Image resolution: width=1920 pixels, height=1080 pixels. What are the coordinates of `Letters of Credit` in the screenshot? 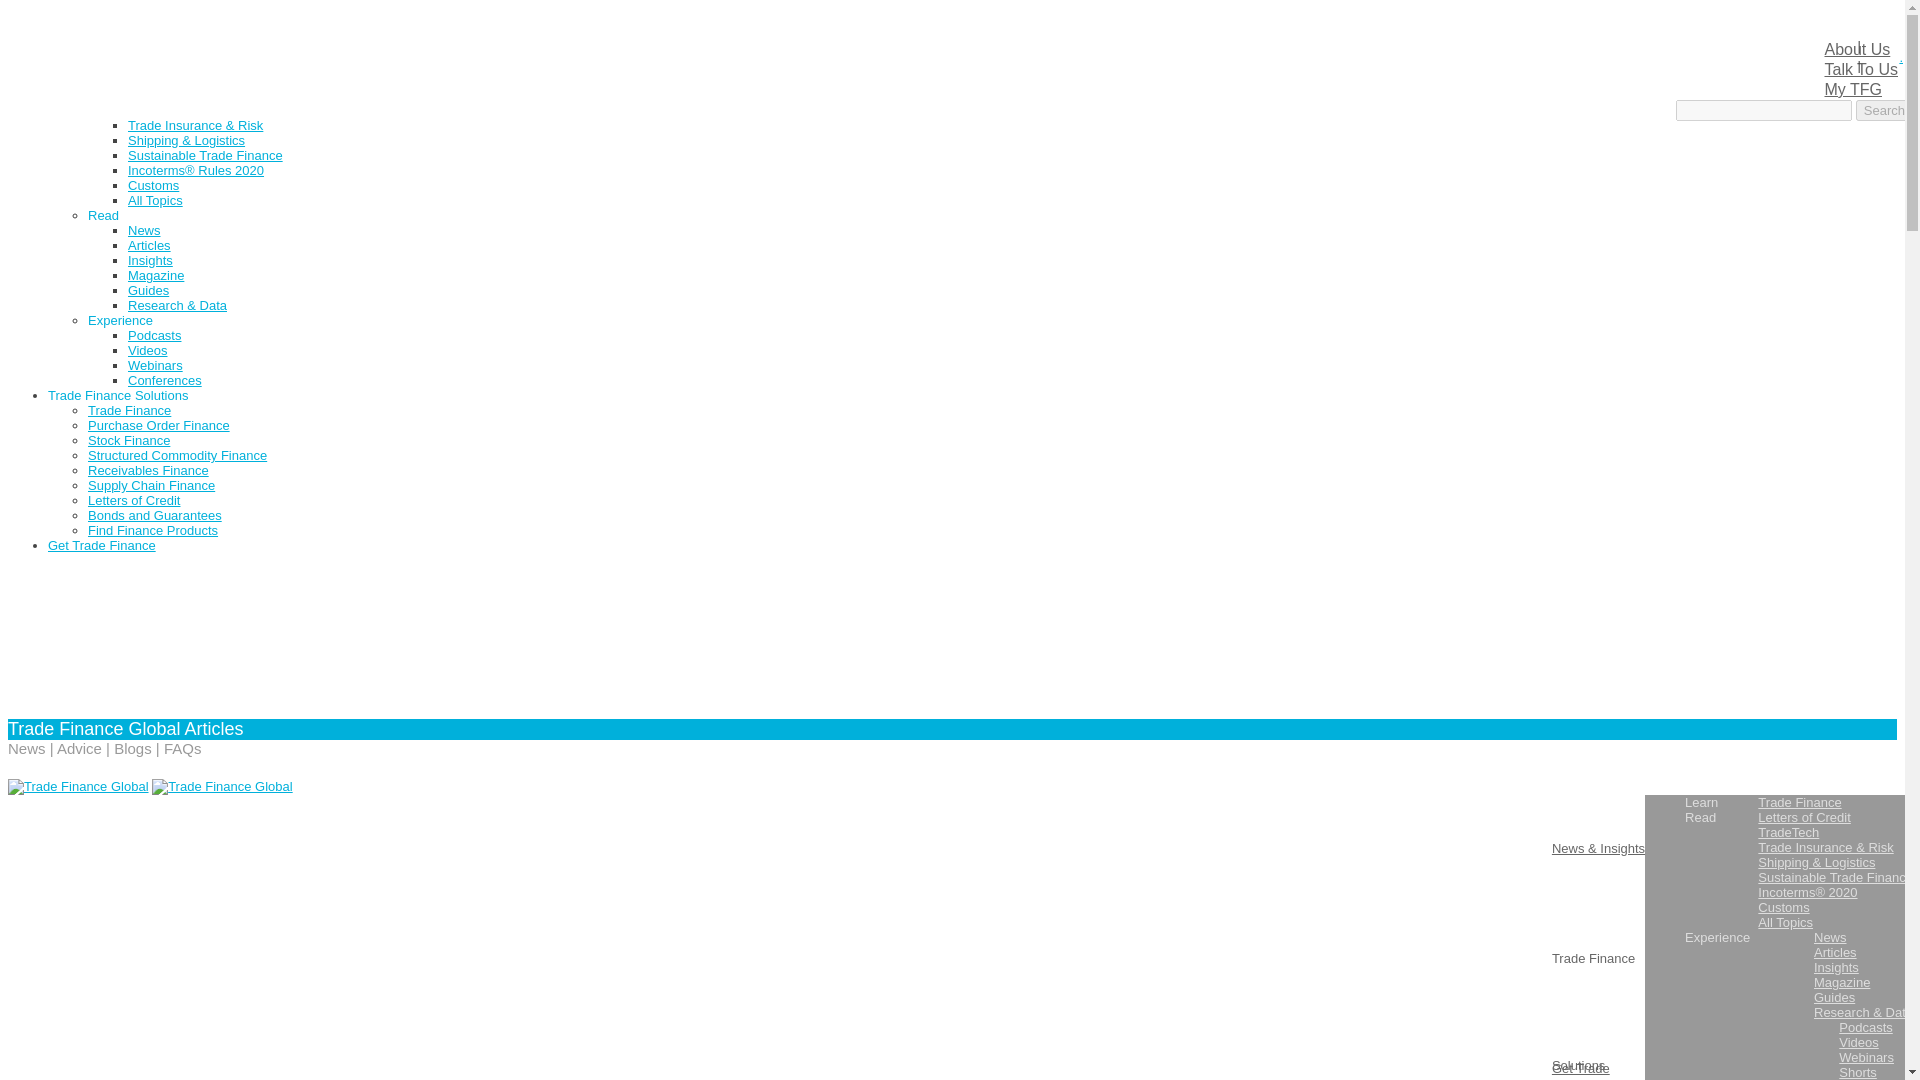 It's located at (174, 94).